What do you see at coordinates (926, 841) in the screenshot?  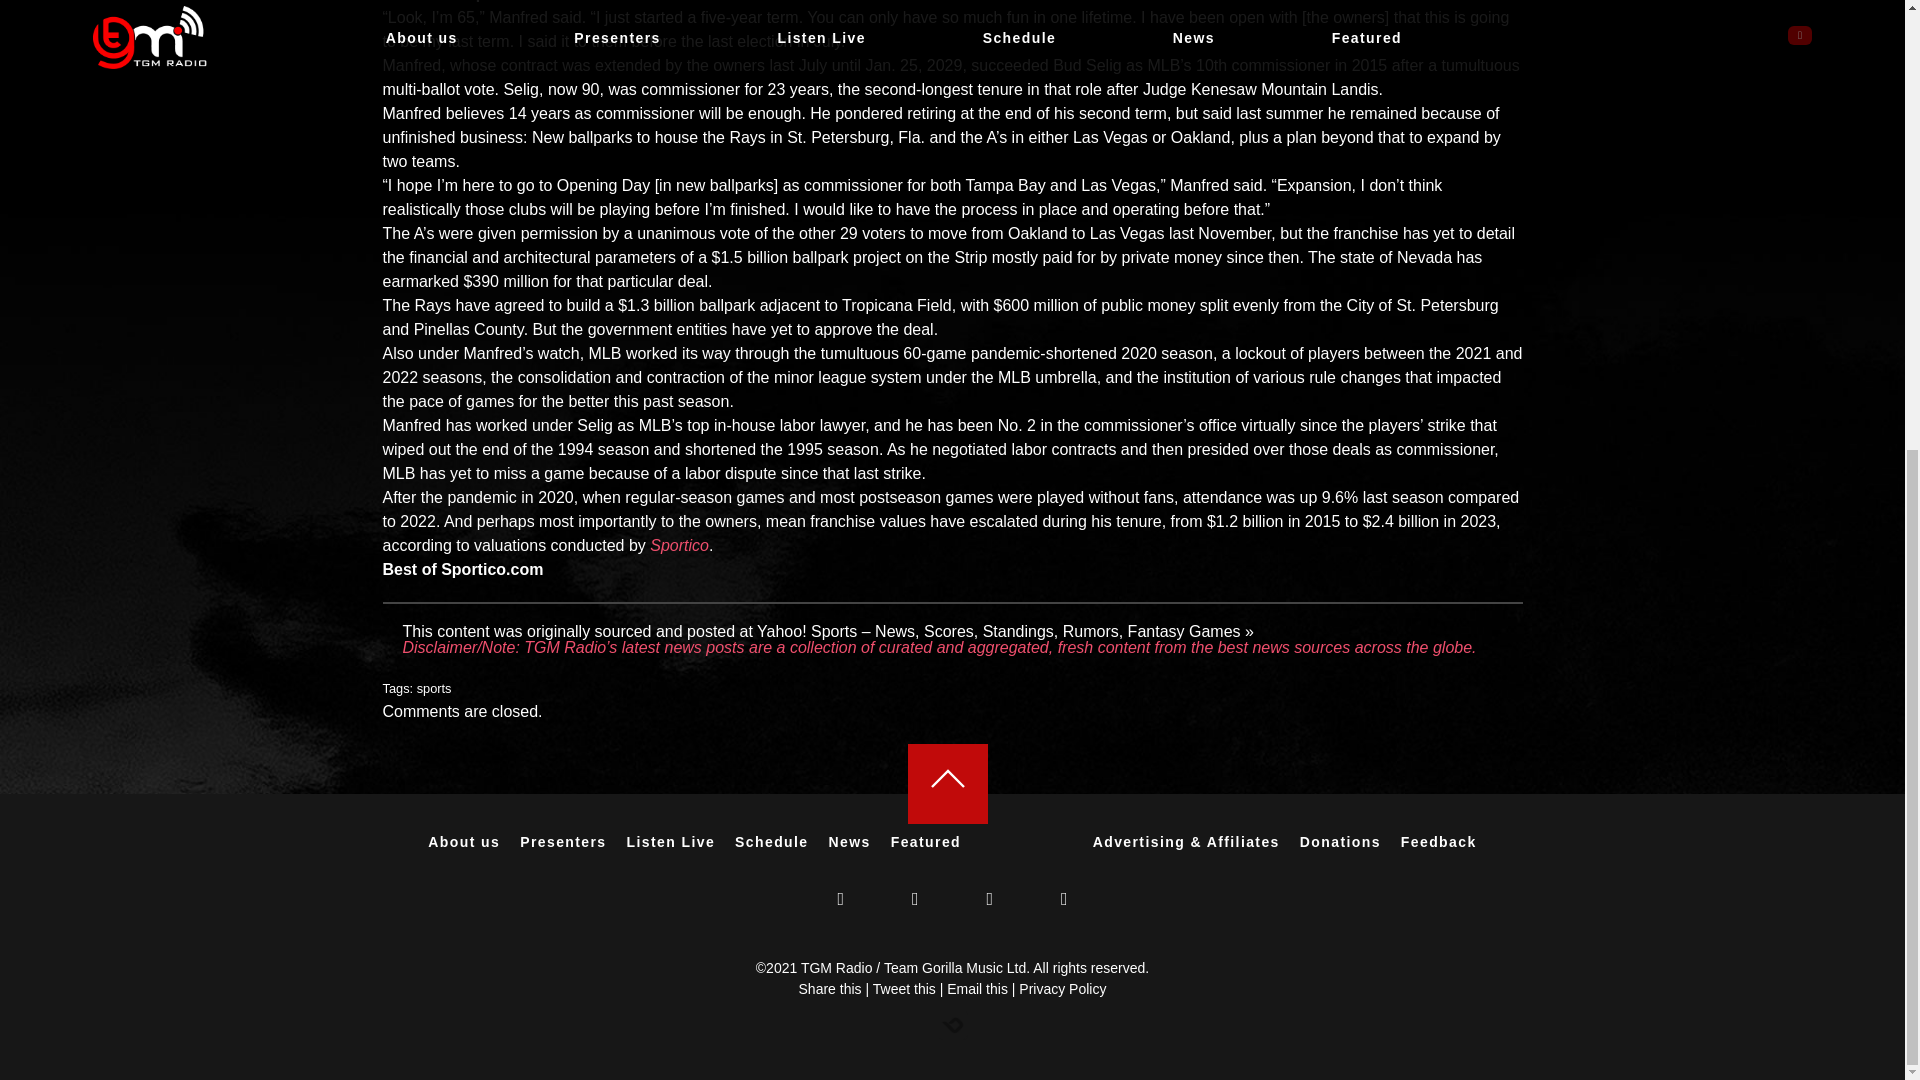 I see `News` at bounding box center [926, 841].